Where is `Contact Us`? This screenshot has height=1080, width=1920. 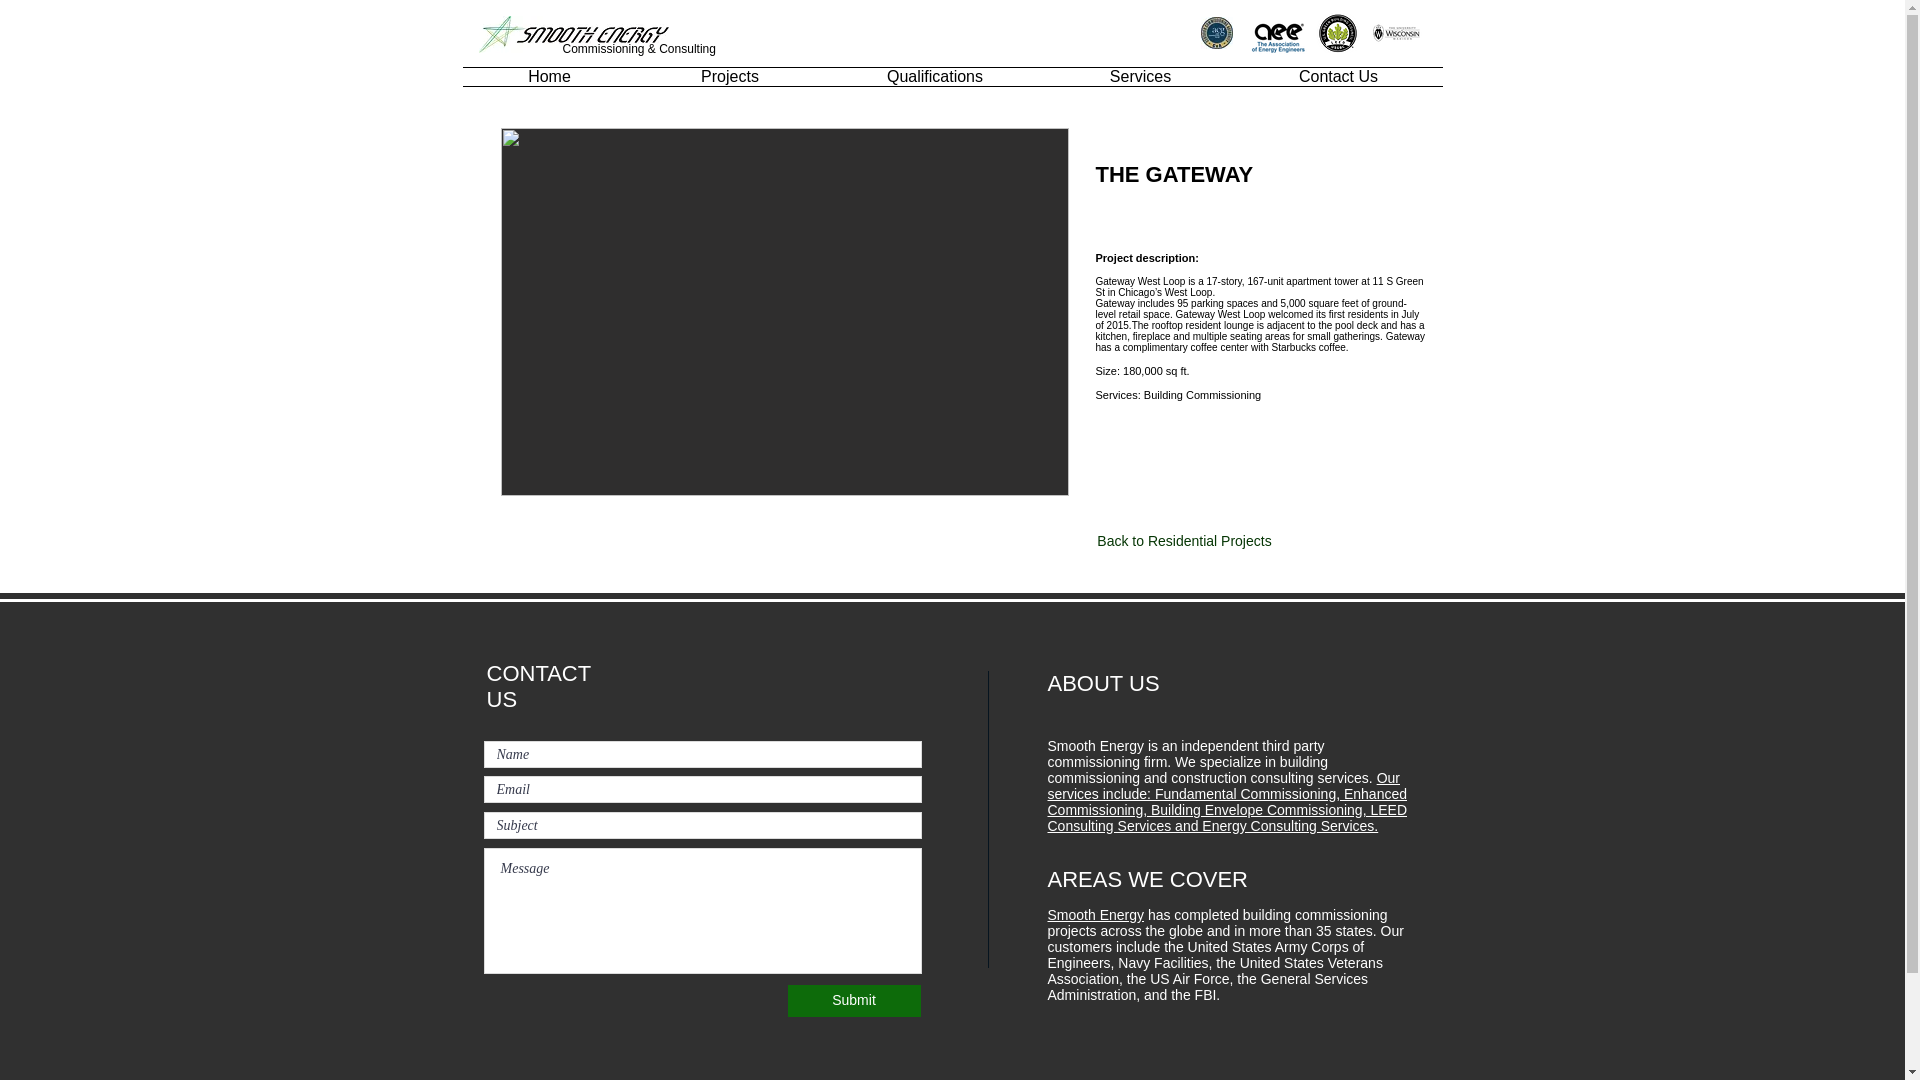 Contact Us is located at coordinates (1338, 77).